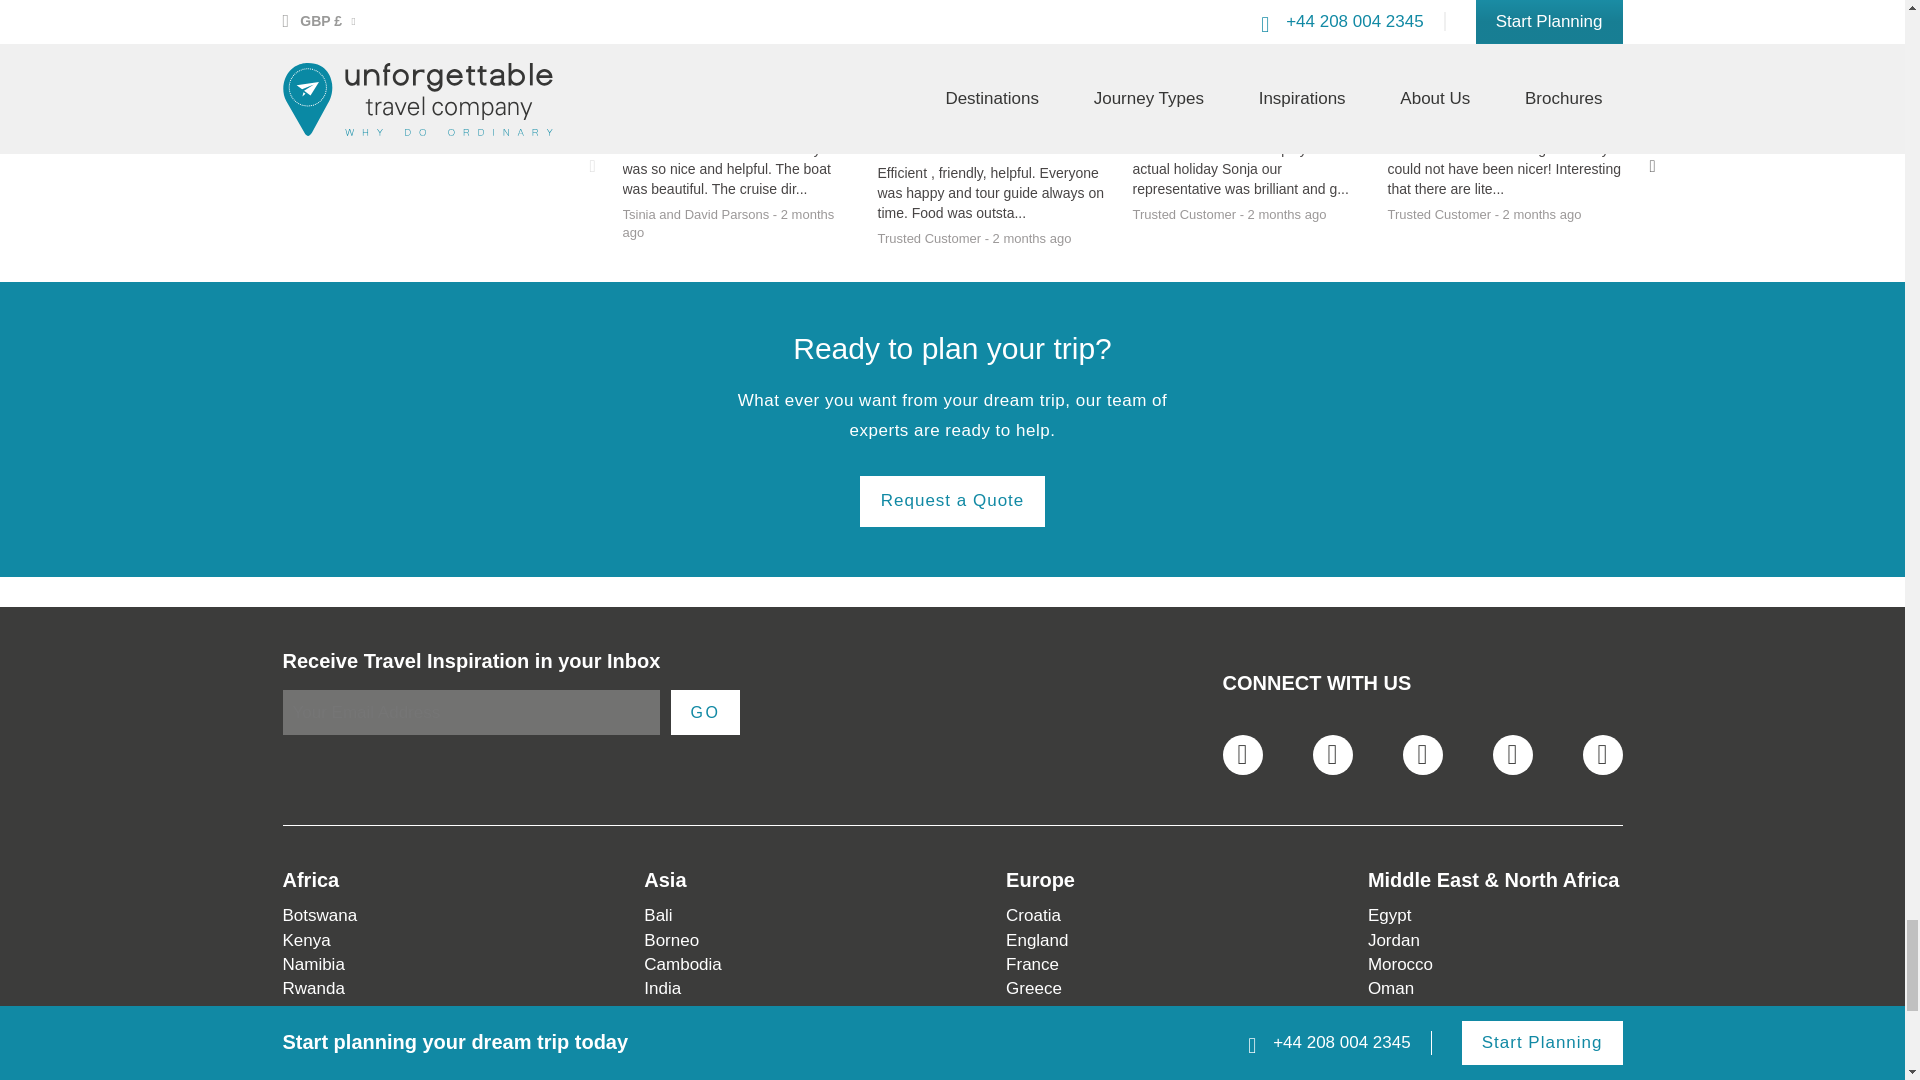  What do you see at coordinates (704, 712) in the screenshot?
I see `Go` at bounding box center [704, 712].